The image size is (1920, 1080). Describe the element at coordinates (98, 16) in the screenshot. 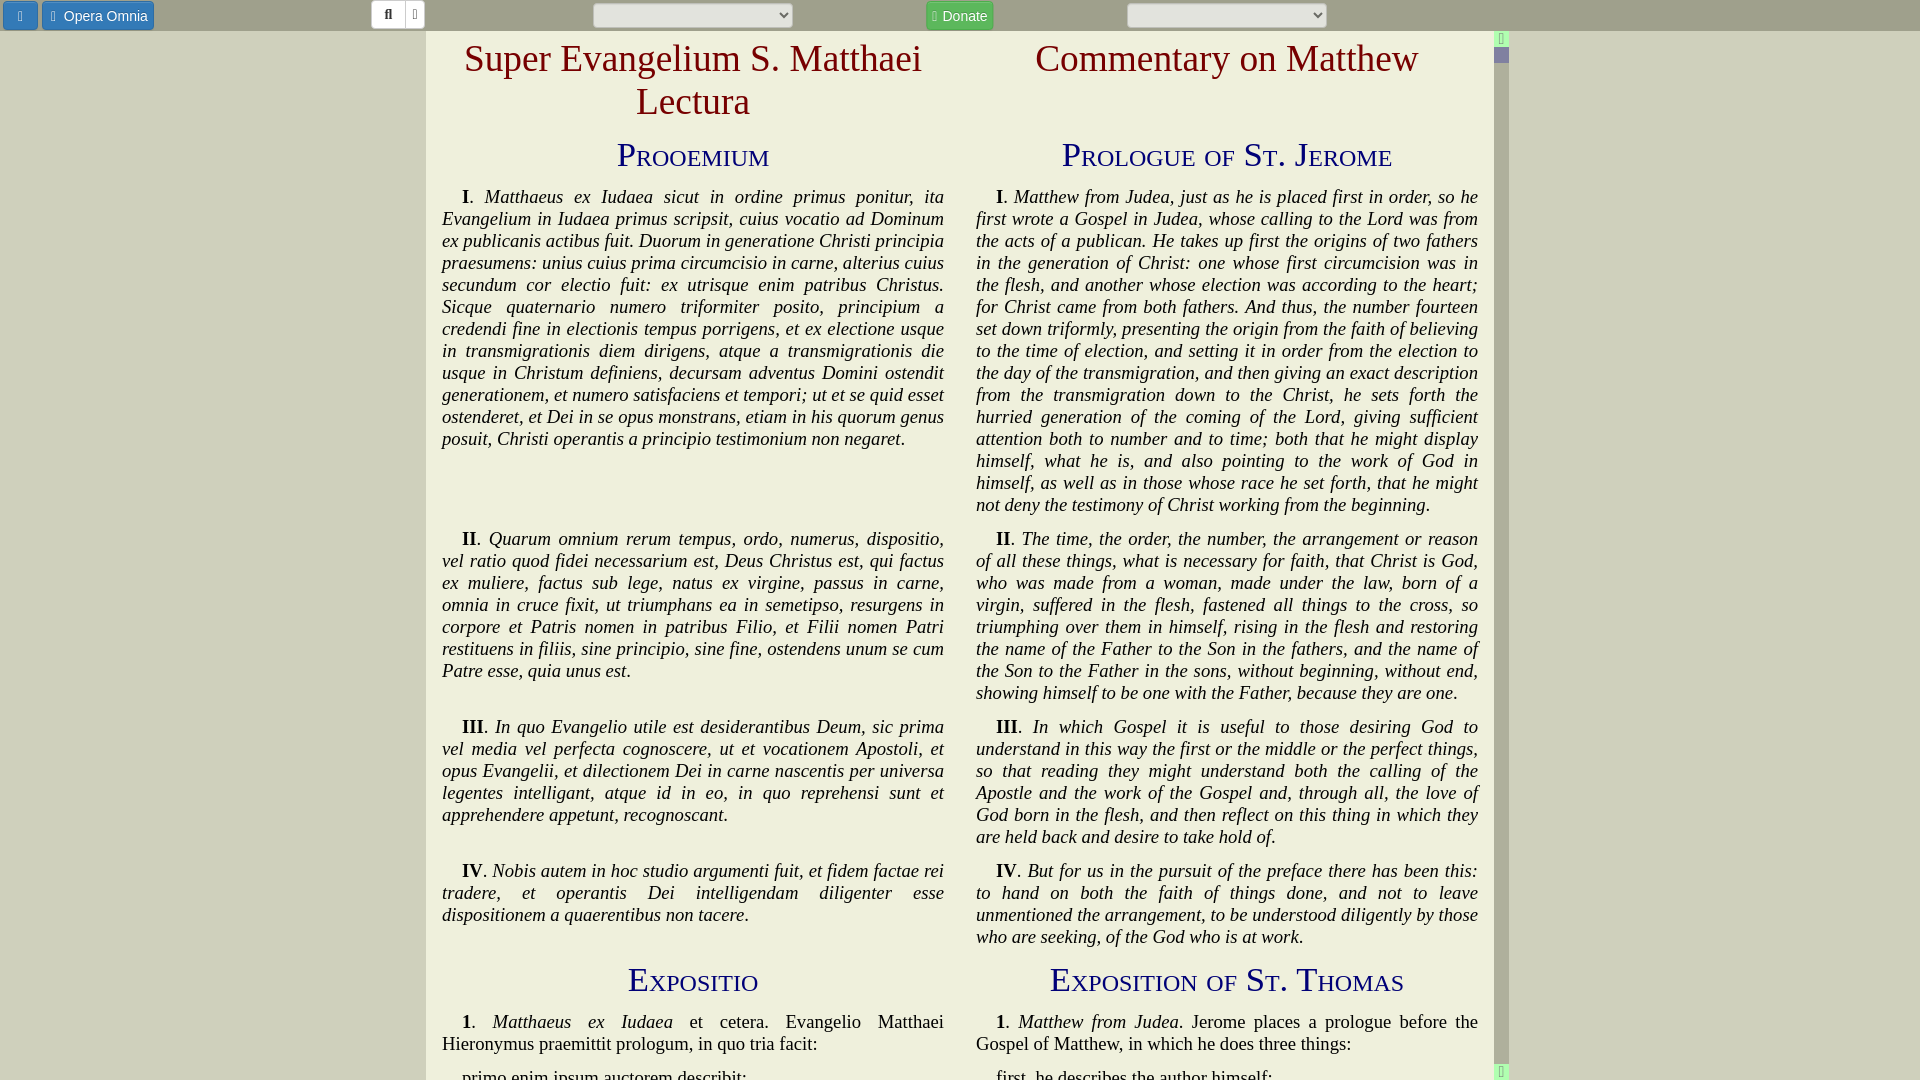

I see `  Opera Omnia` at that location.